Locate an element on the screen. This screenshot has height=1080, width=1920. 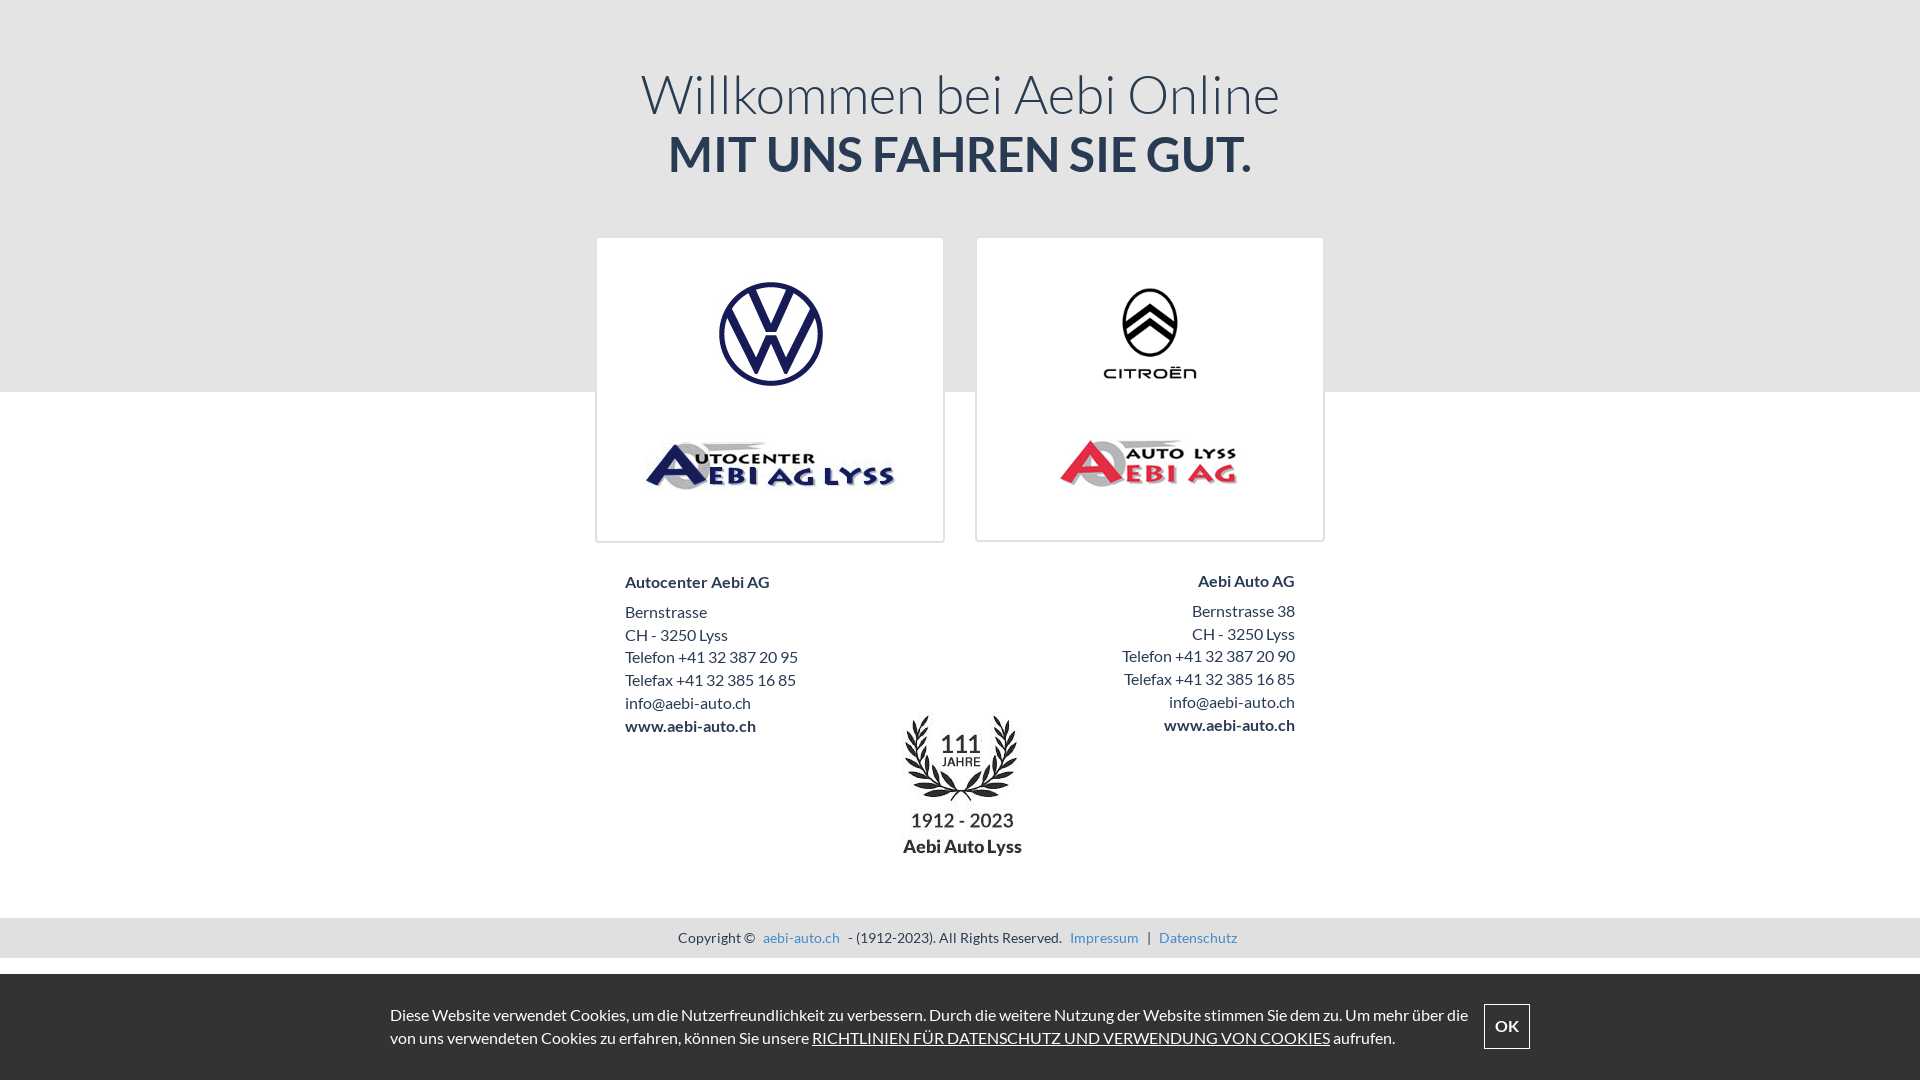
www.aebi-auto.ch is located at coordinates (1230, 724).